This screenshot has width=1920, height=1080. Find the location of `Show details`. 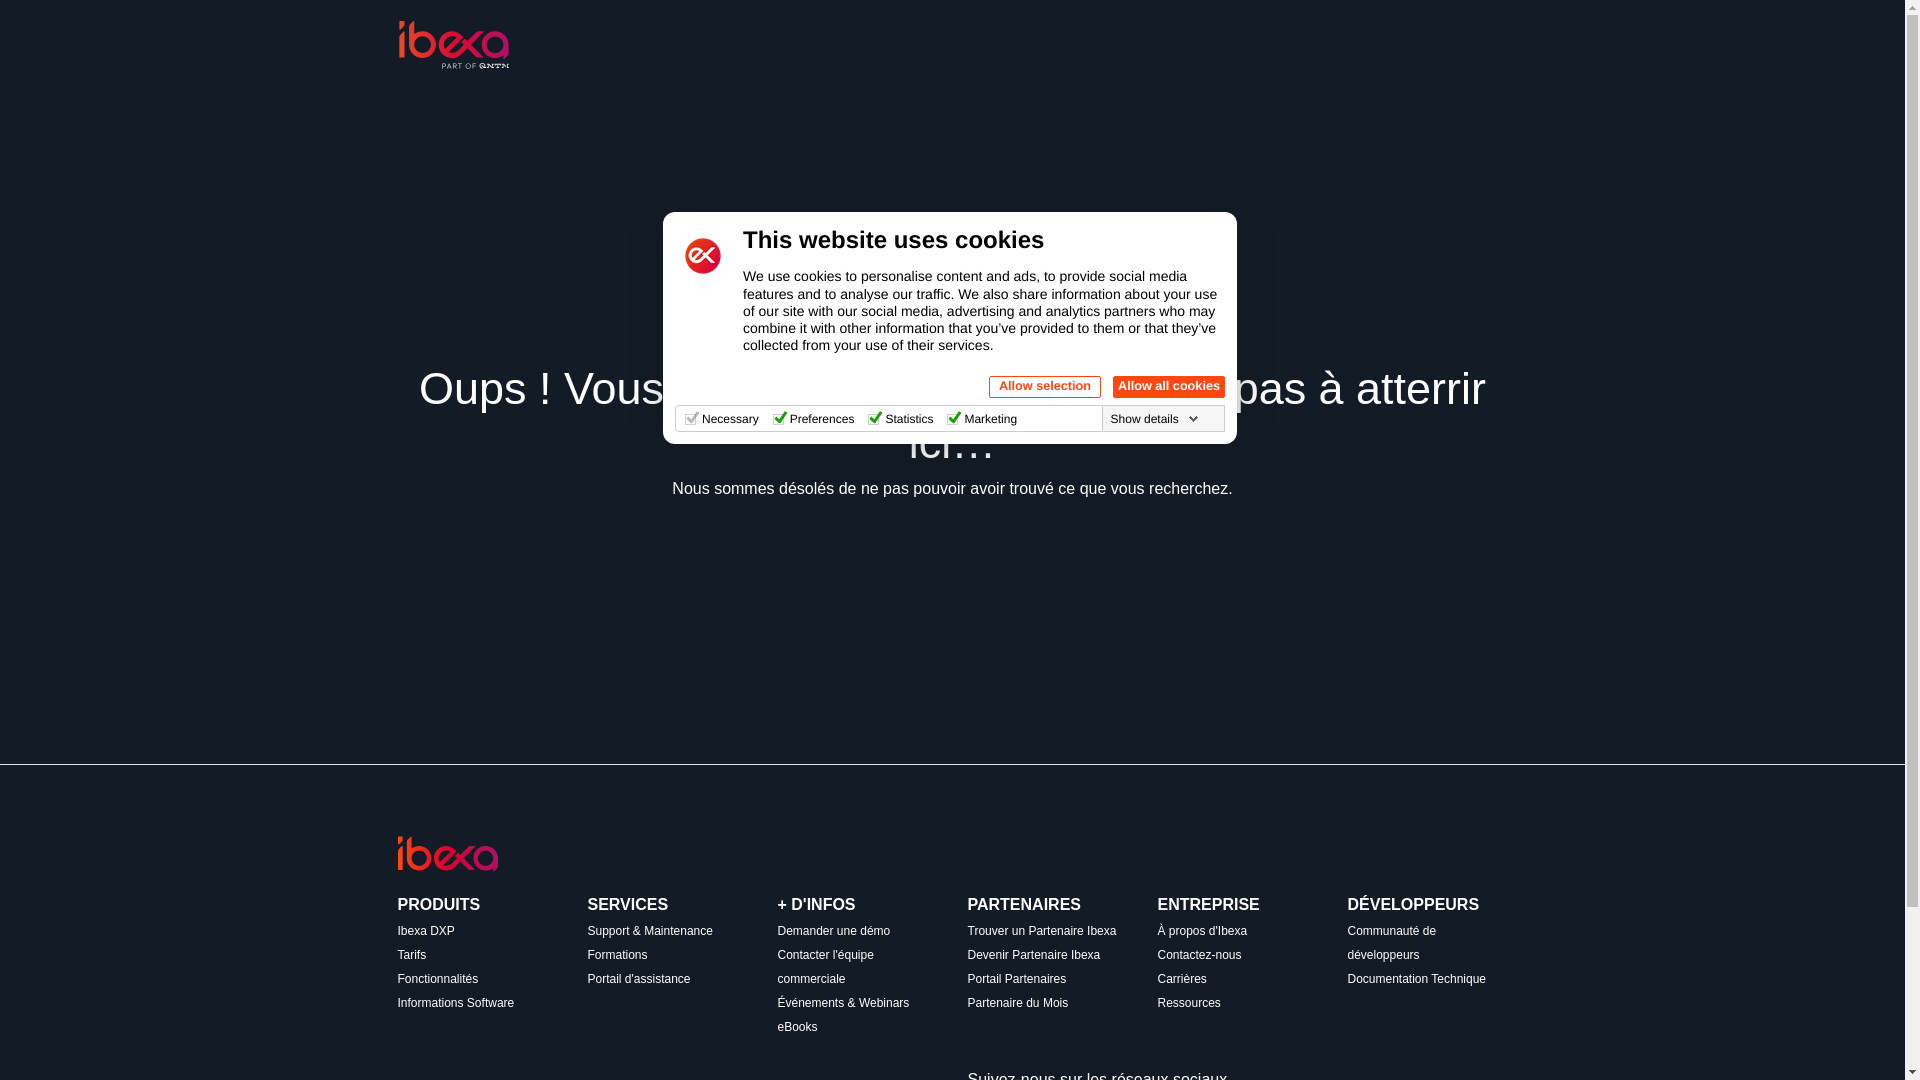

Show details is located at coordinates (1155, 418).